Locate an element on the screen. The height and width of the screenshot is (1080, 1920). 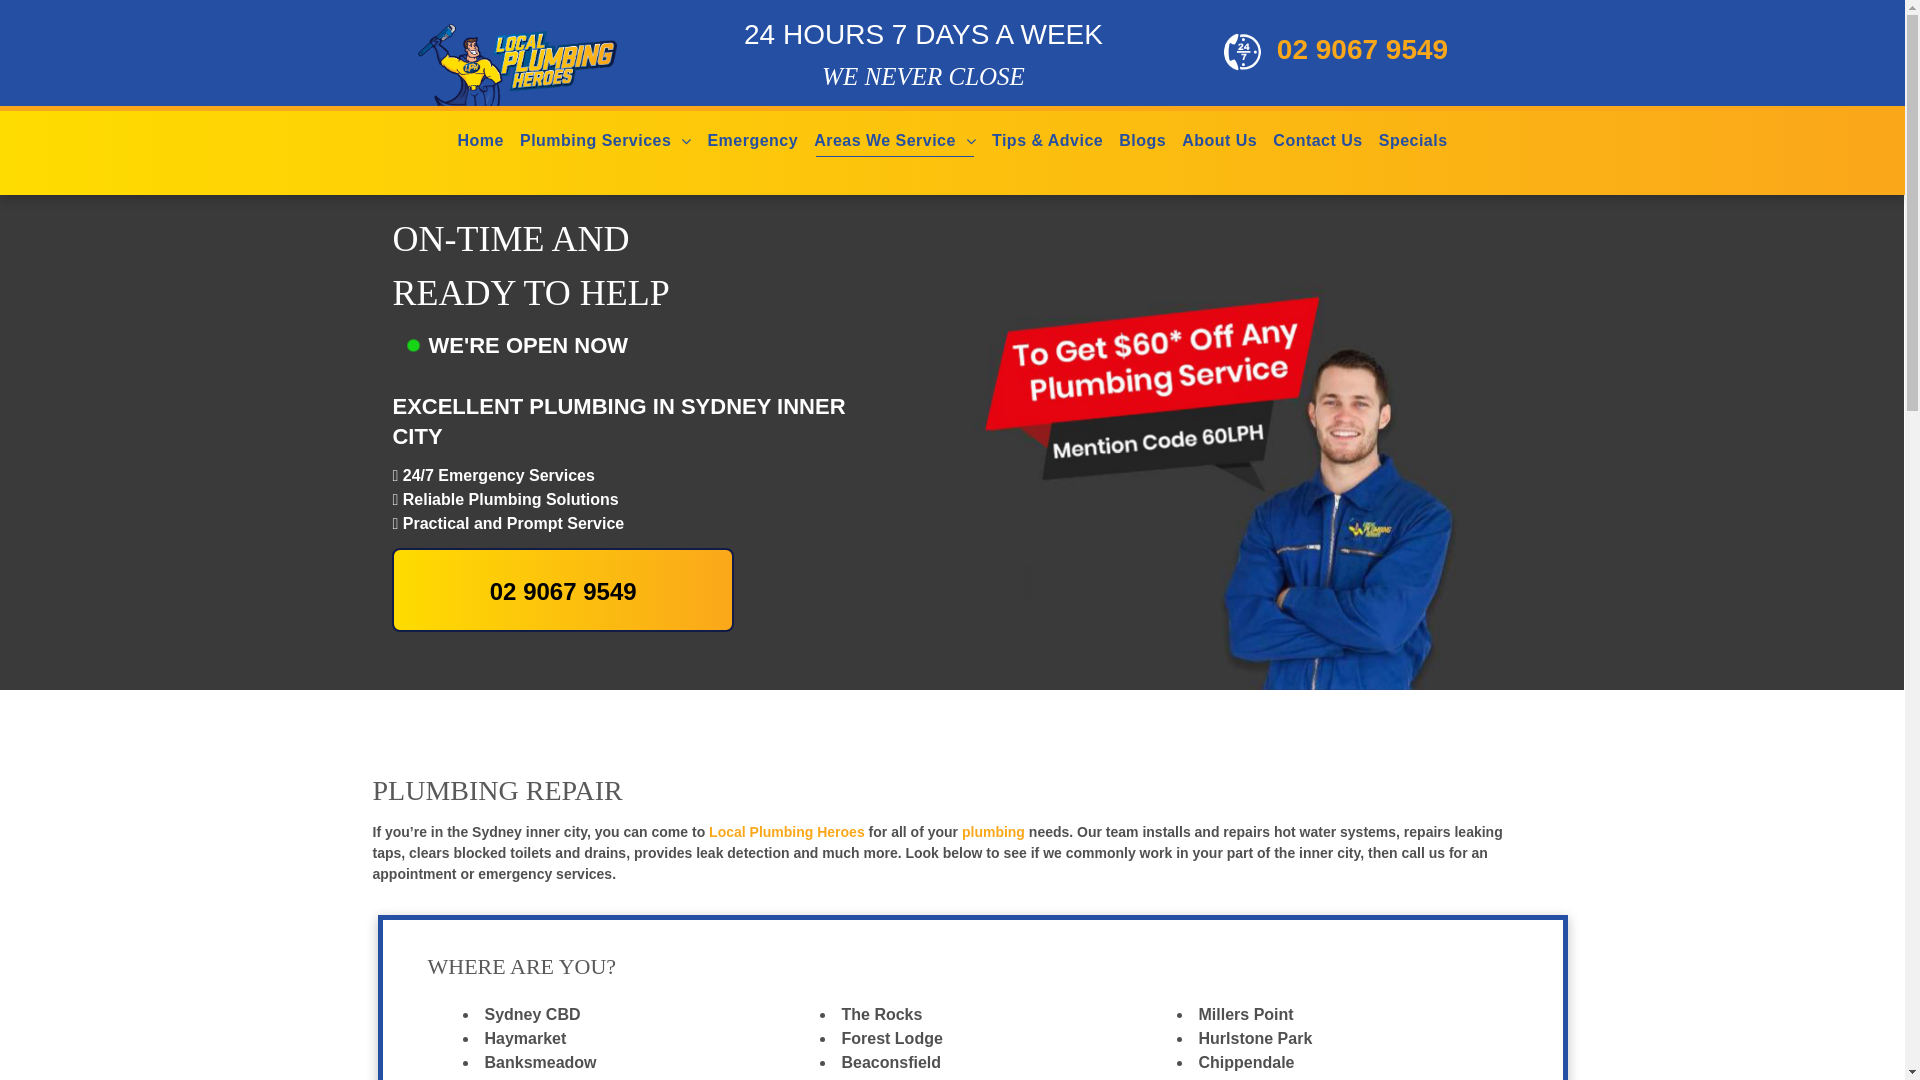
Plumber Sydney is located at coordinates (580, 62).